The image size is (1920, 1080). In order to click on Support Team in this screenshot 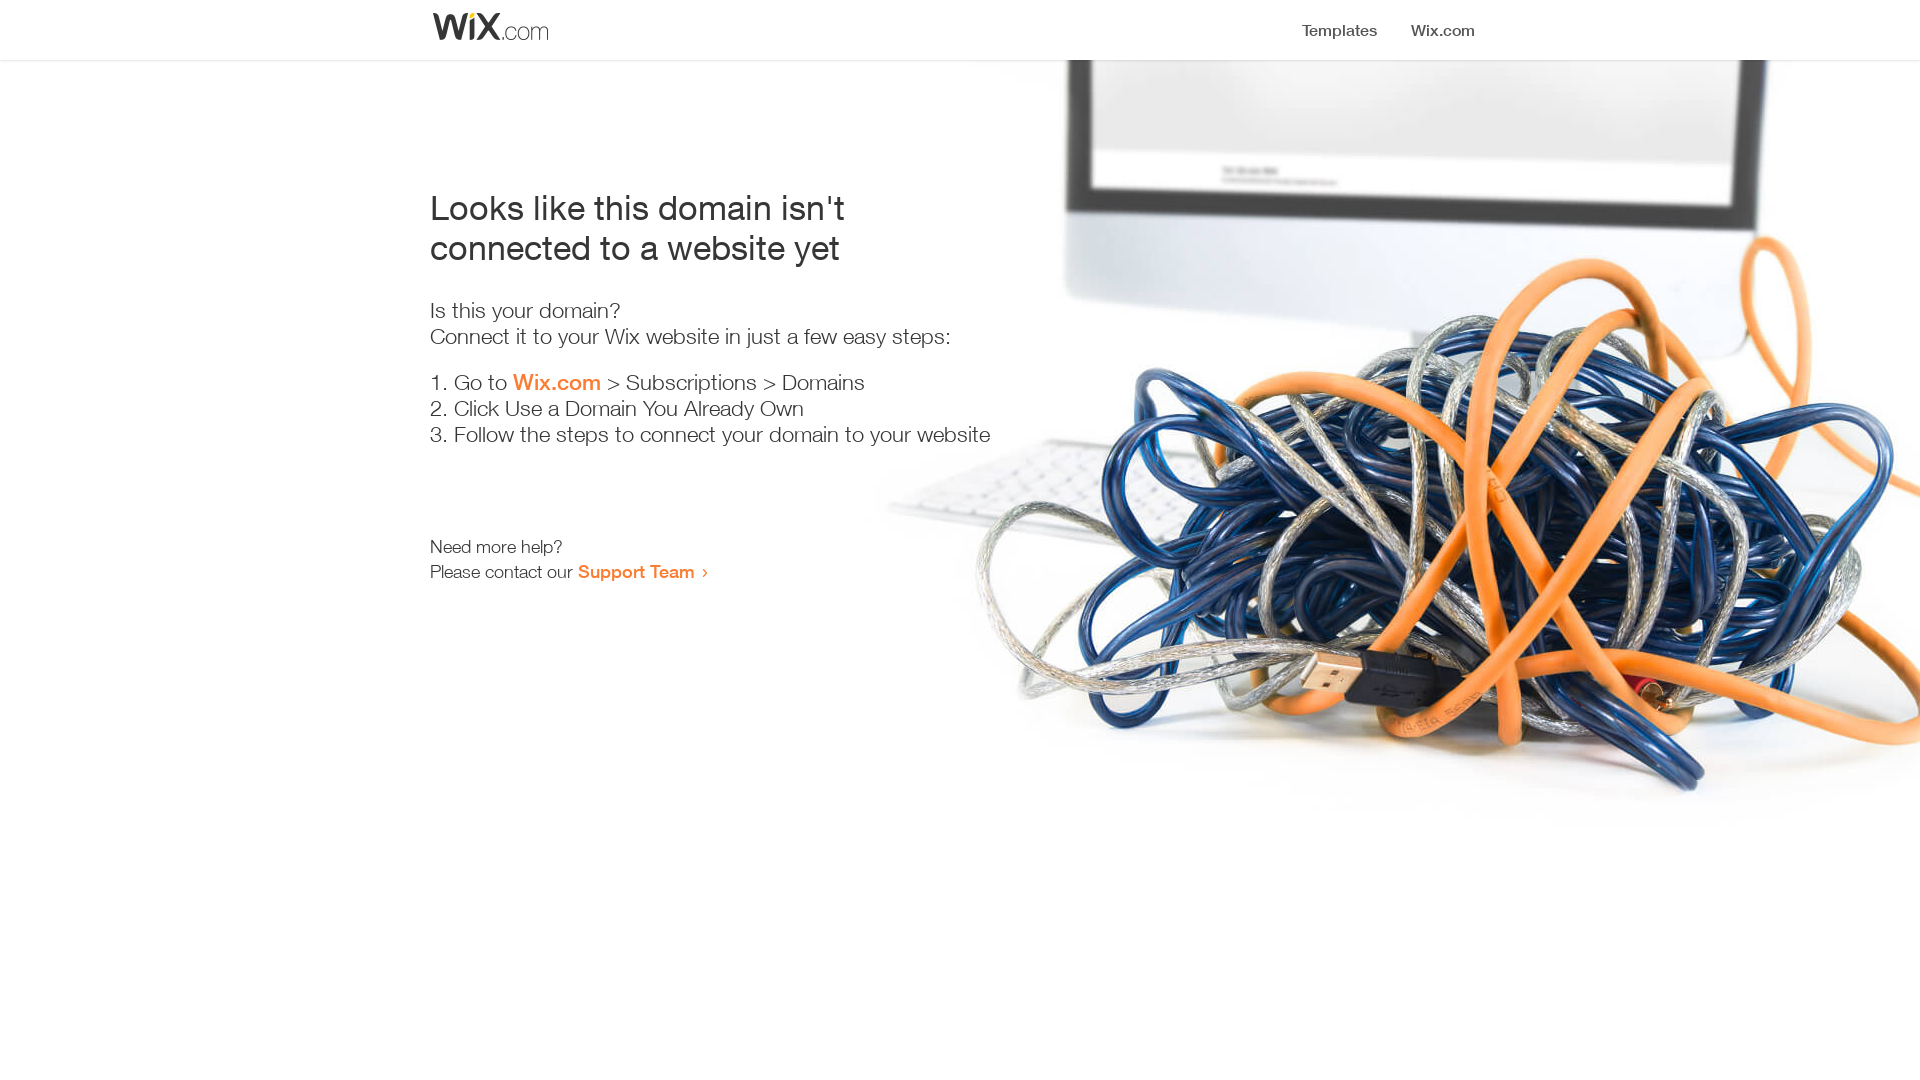, I will do `click(636, 571)`.